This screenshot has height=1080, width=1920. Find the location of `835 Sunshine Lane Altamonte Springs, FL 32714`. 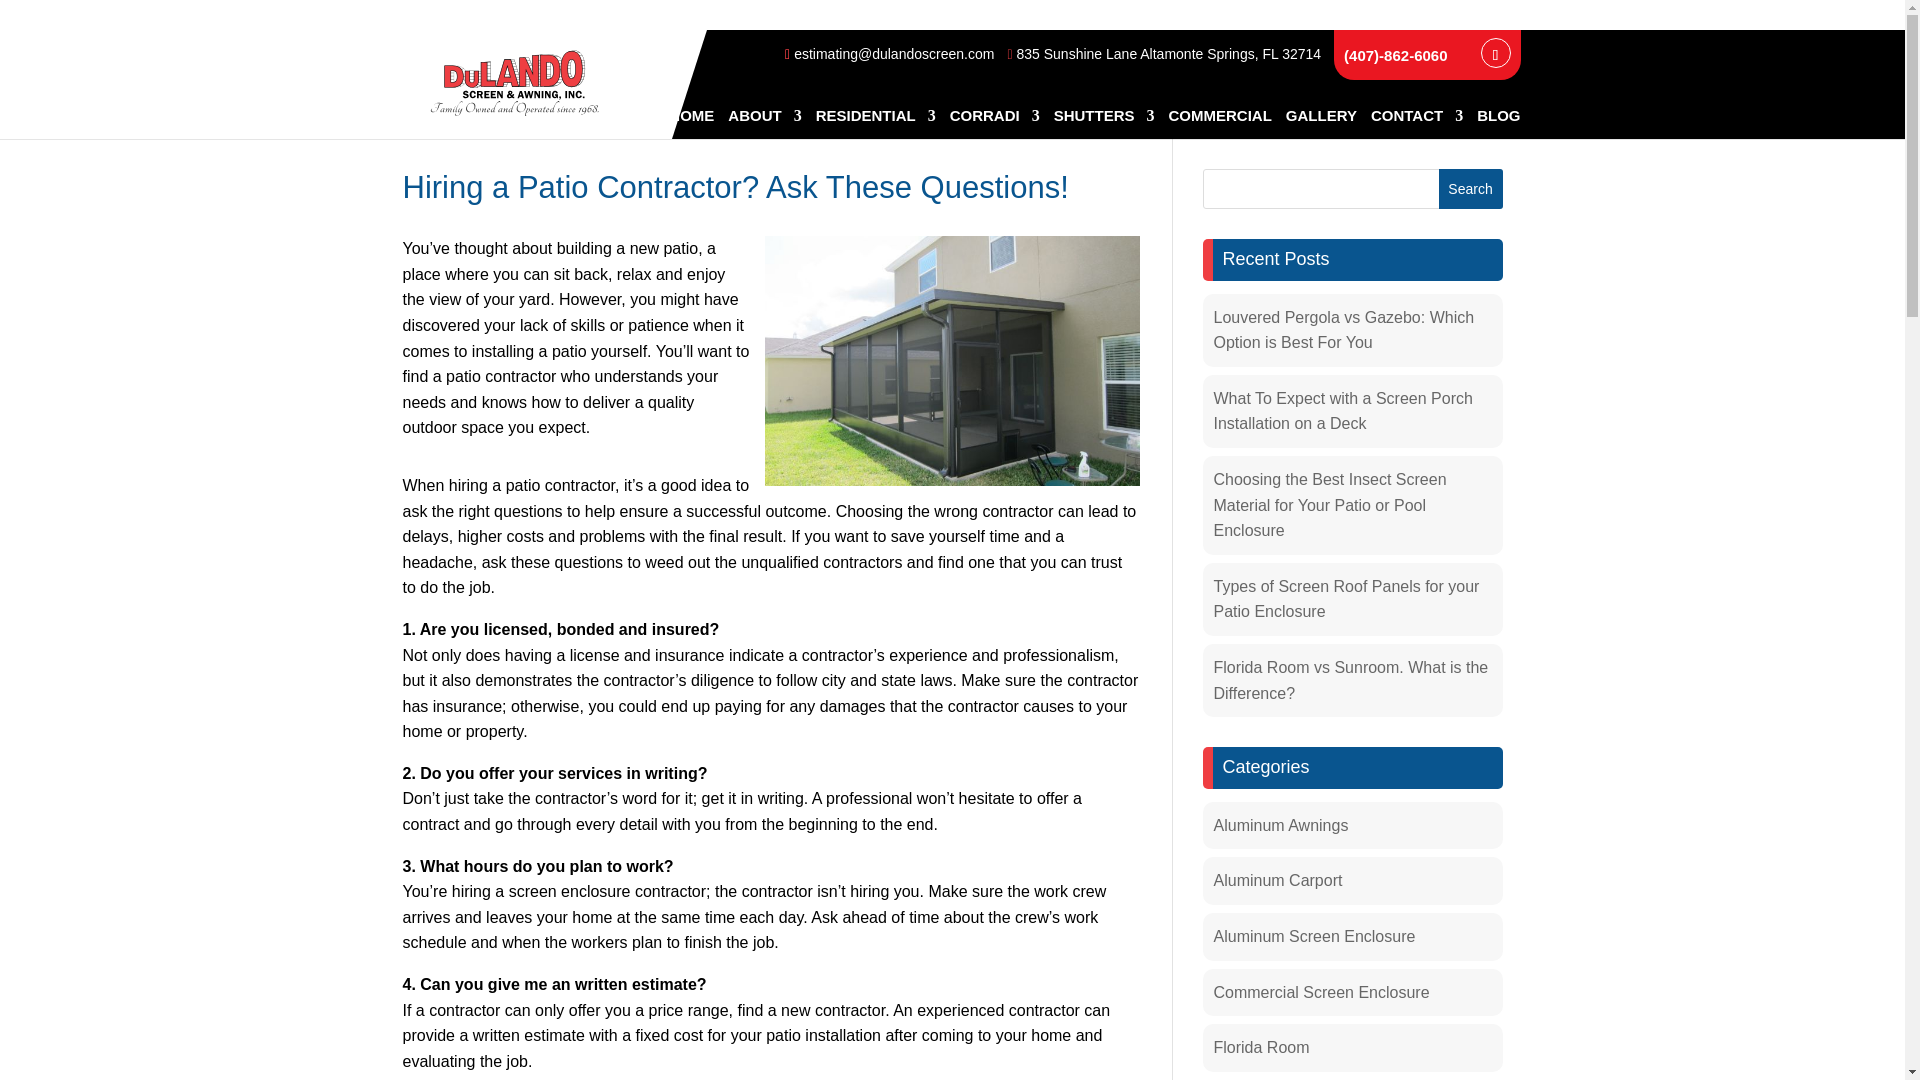

835 Sunshine Lane Altamonte Springs, FL 32714 is located at coordinates (1164, 54).